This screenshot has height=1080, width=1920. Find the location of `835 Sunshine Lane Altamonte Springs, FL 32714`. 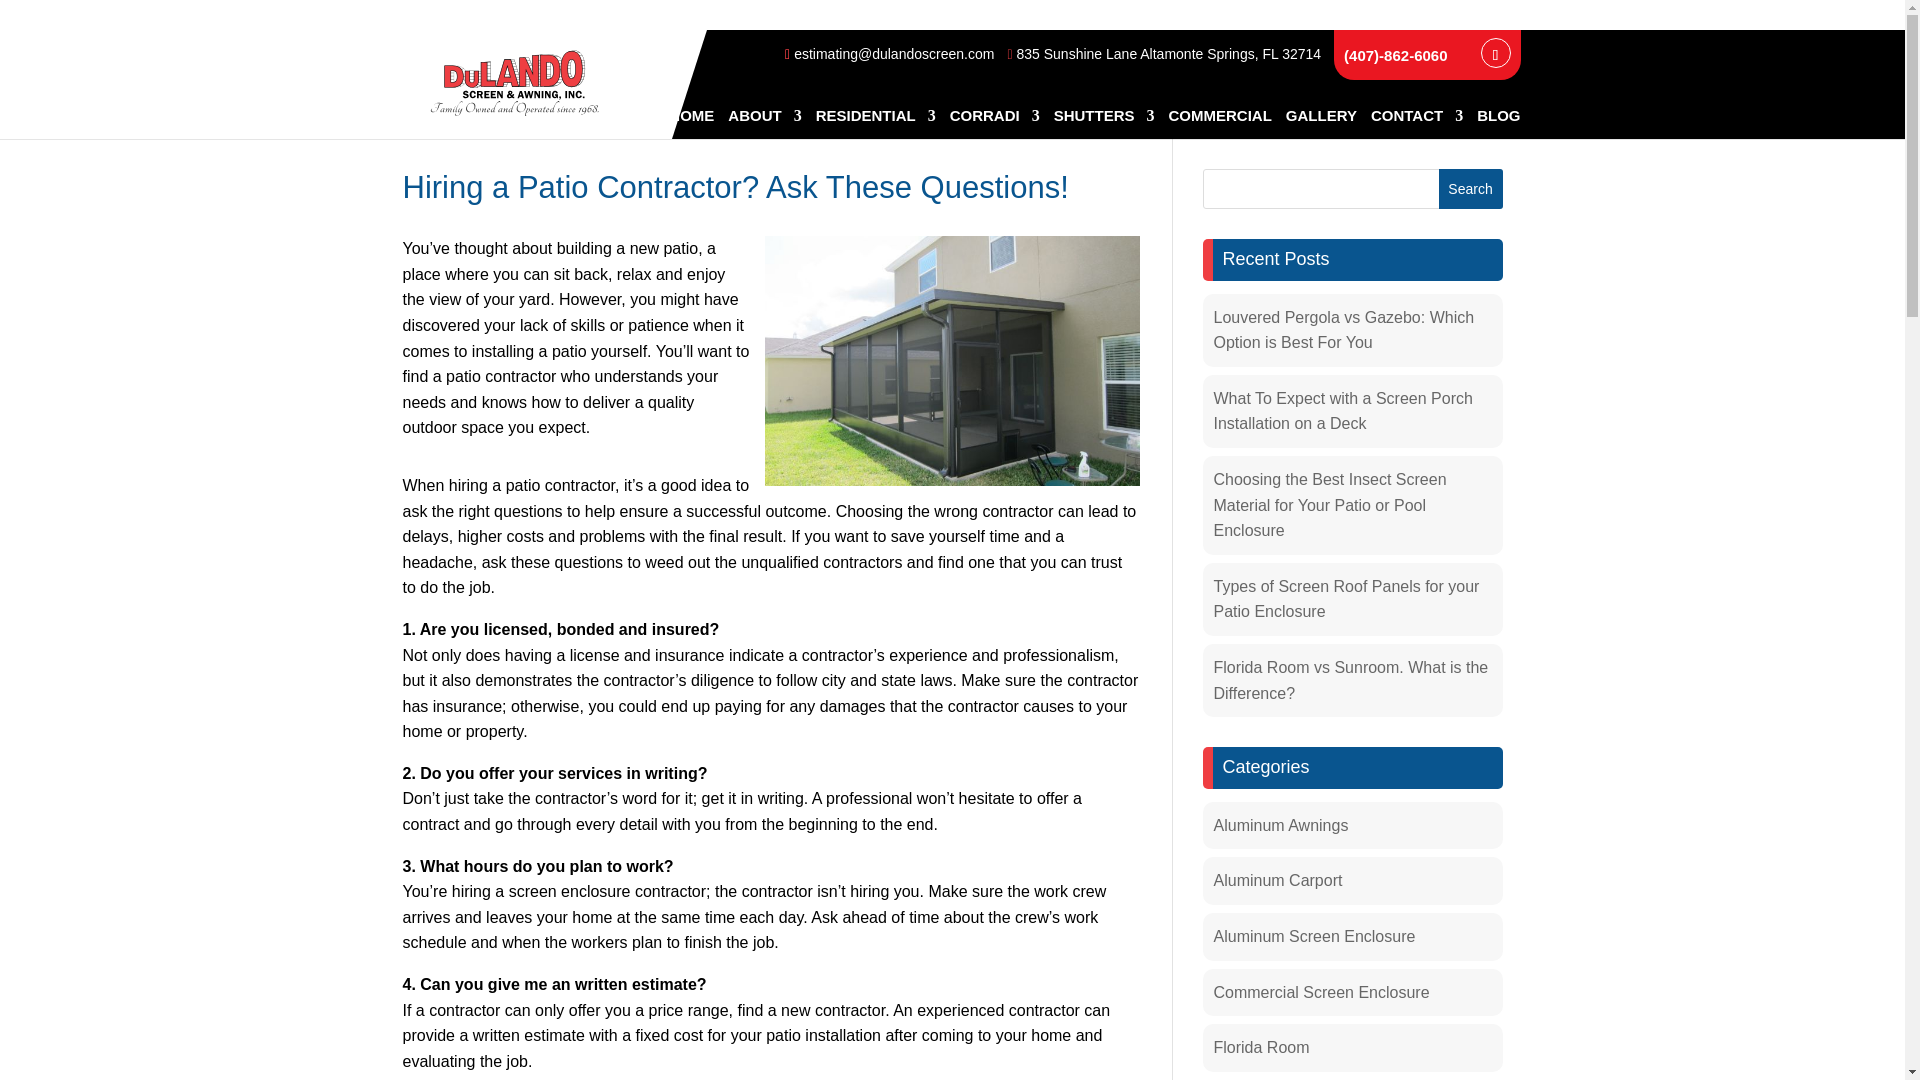

835 Sunshine Lane Altamonte Springs, FL 32714 is located at coordinates (1164, 54).